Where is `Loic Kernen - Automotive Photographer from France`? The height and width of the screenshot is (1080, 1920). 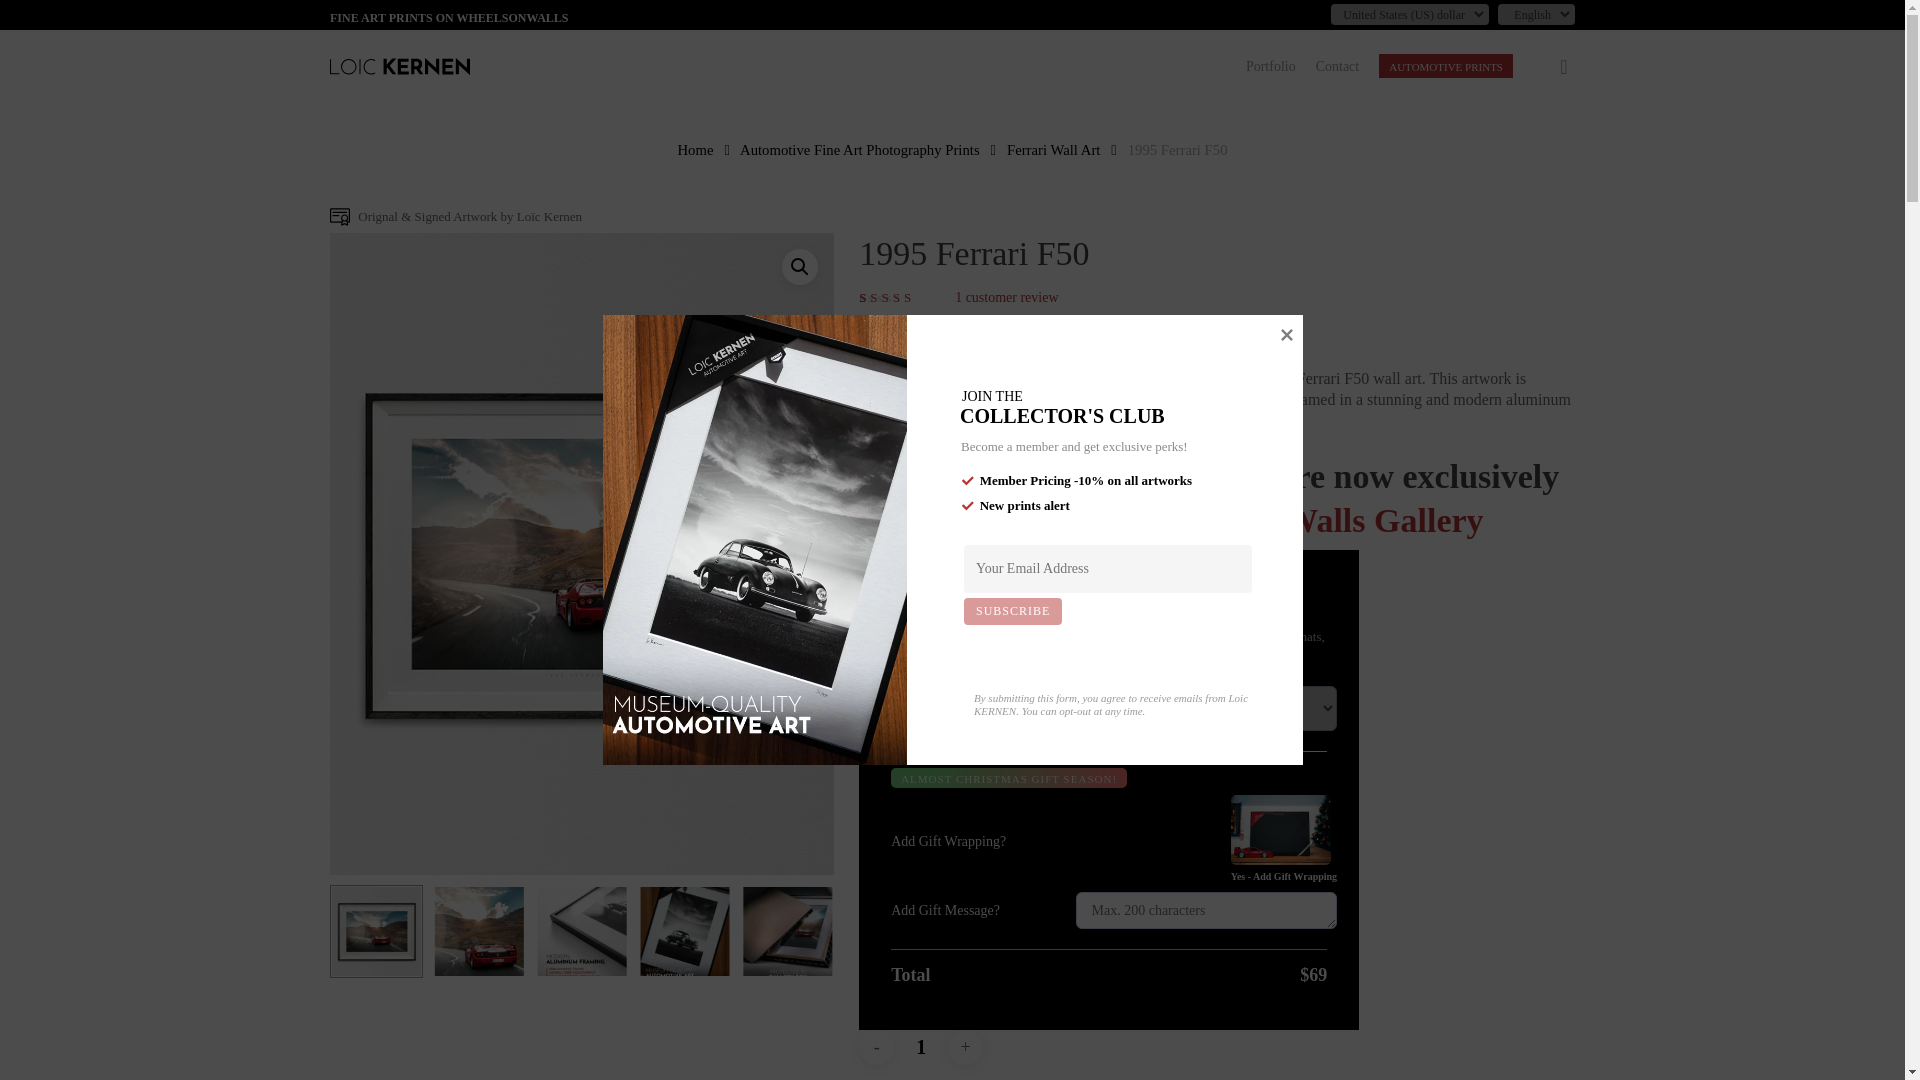 Loic Kernen - Automotive Photographer from France is located at coordinates (400, 66).